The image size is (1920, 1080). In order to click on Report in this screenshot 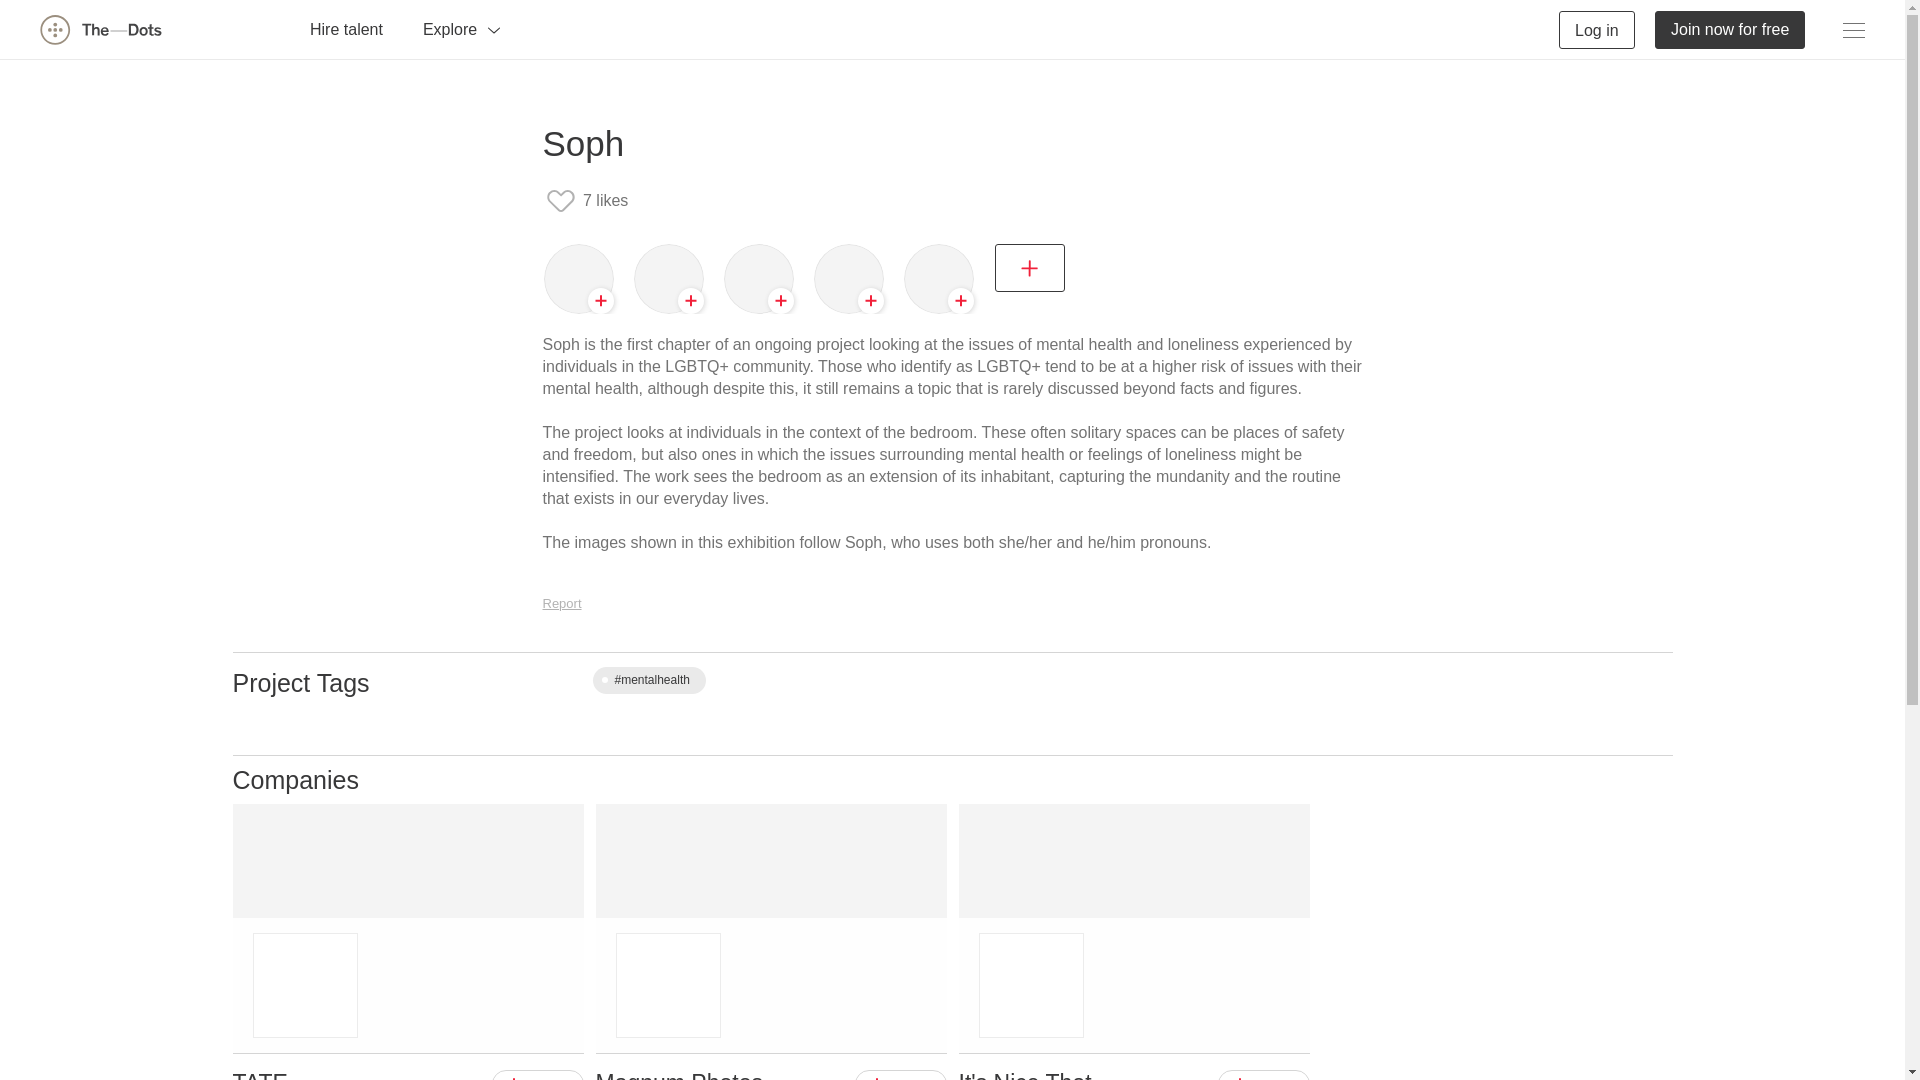, I will do `click(561, 604)`.